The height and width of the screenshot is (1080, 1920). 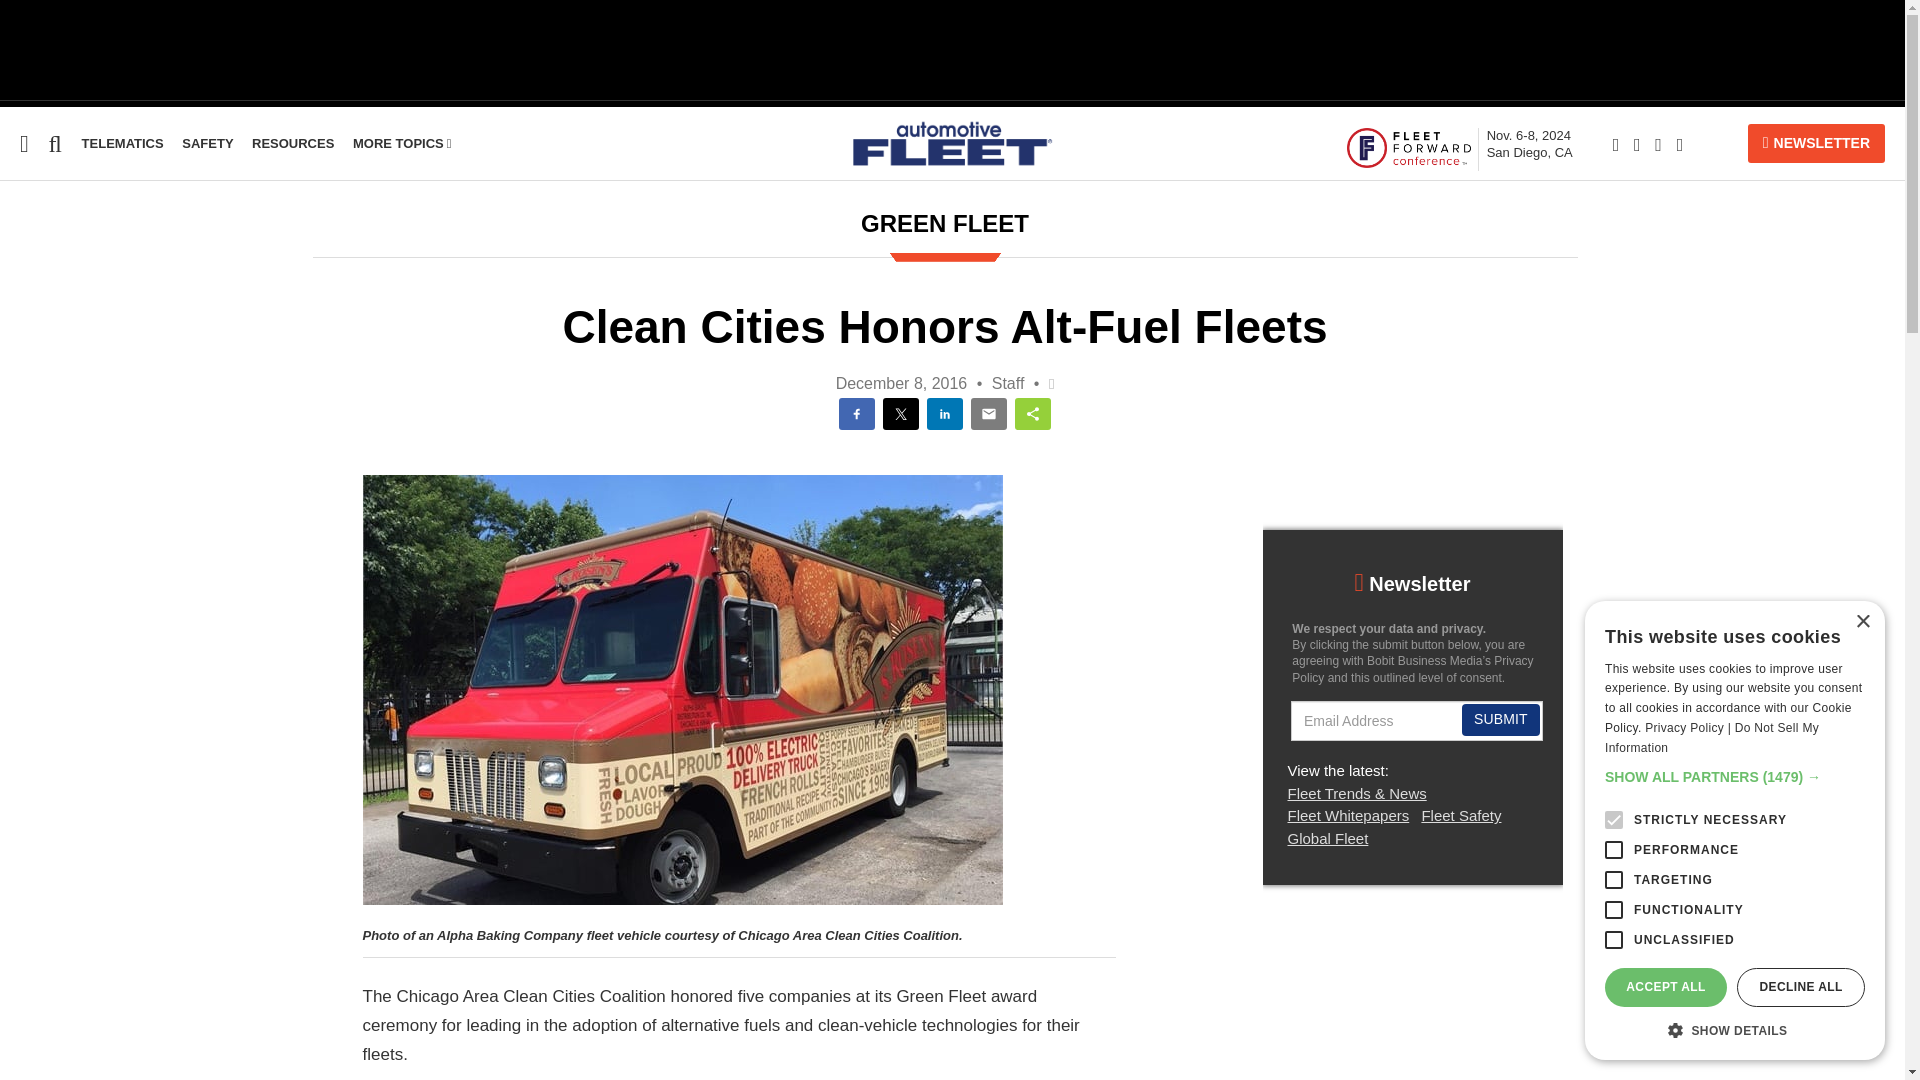 What do you see at coordinates (207, 144) in the screenshot?
I see `SAFETY` at bounding box center [207, 144].